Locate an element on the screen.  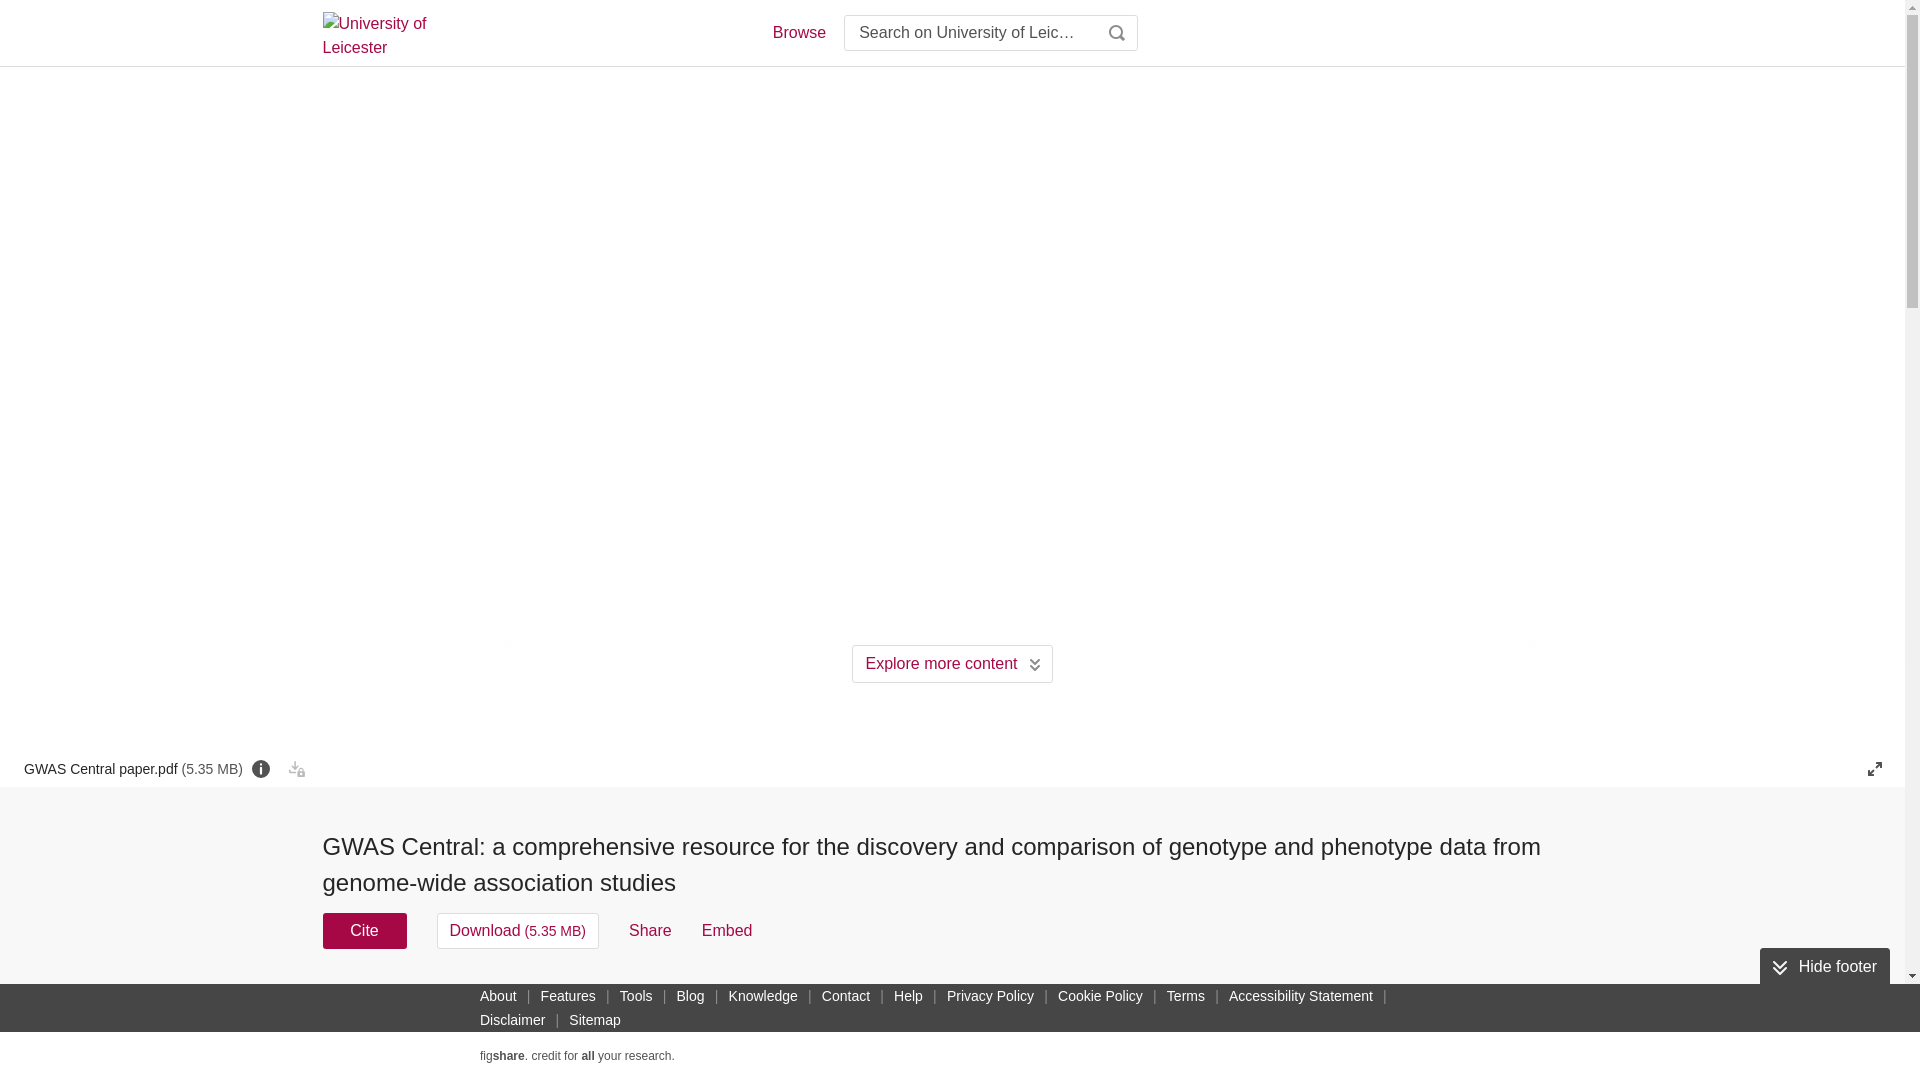
Browse is located at coordinates (798, 32).